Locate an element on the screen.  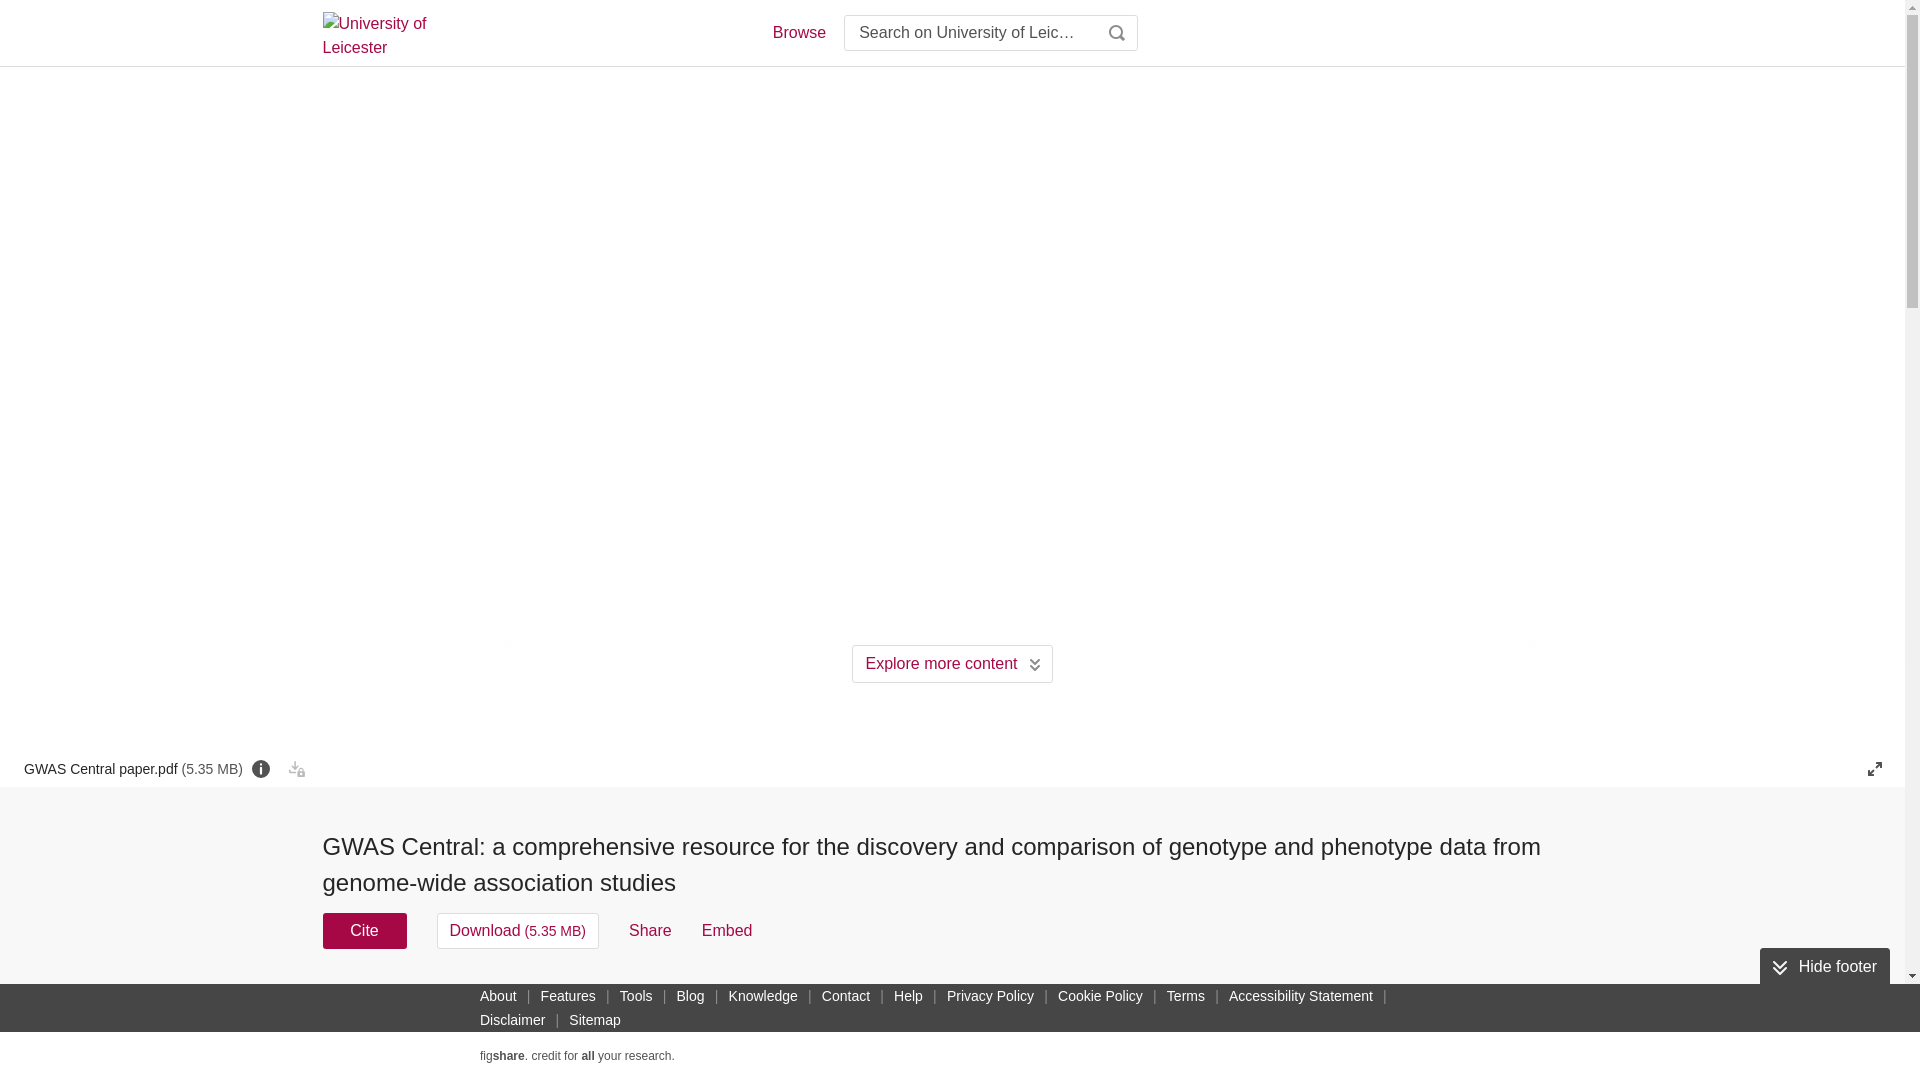
Browse is located at coordinates (798, 32).